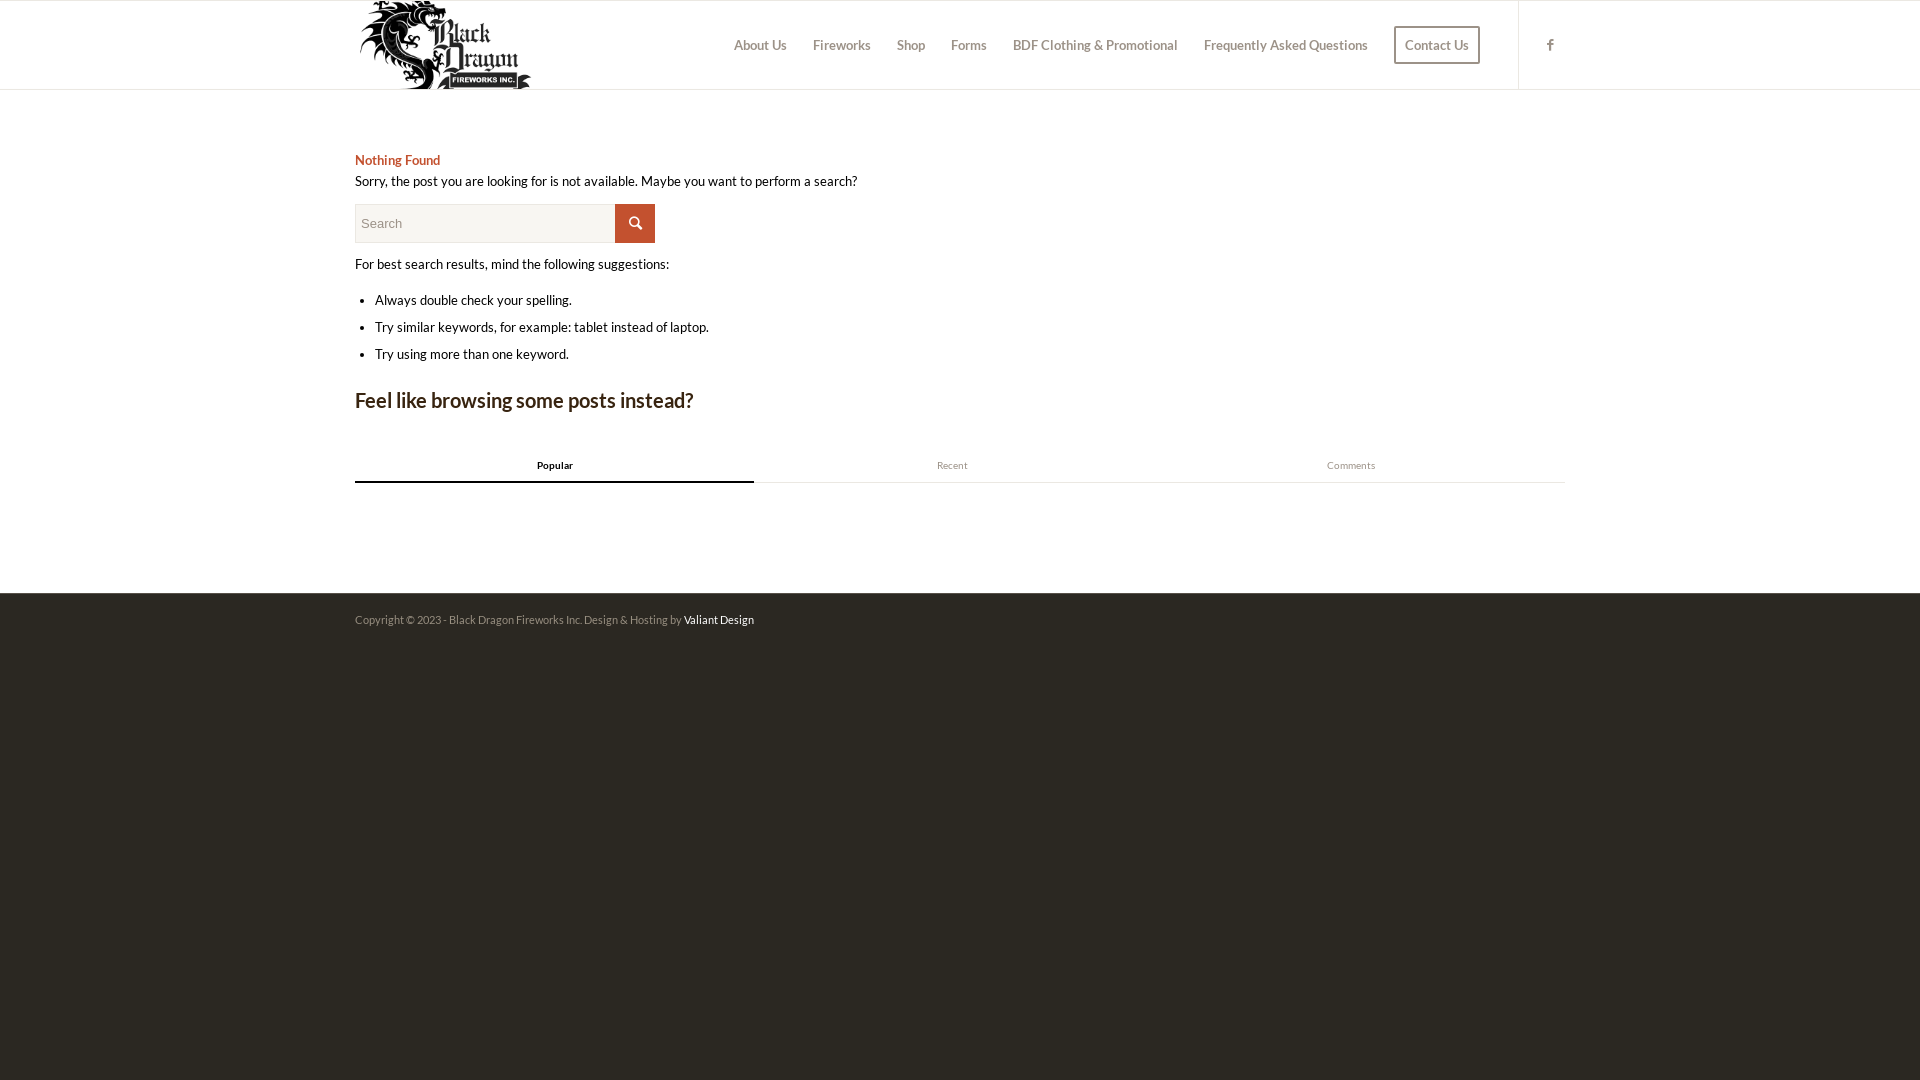 The height and width of the screenshot is (1080, 1920). I want to click on Shop, so click(911, 45).